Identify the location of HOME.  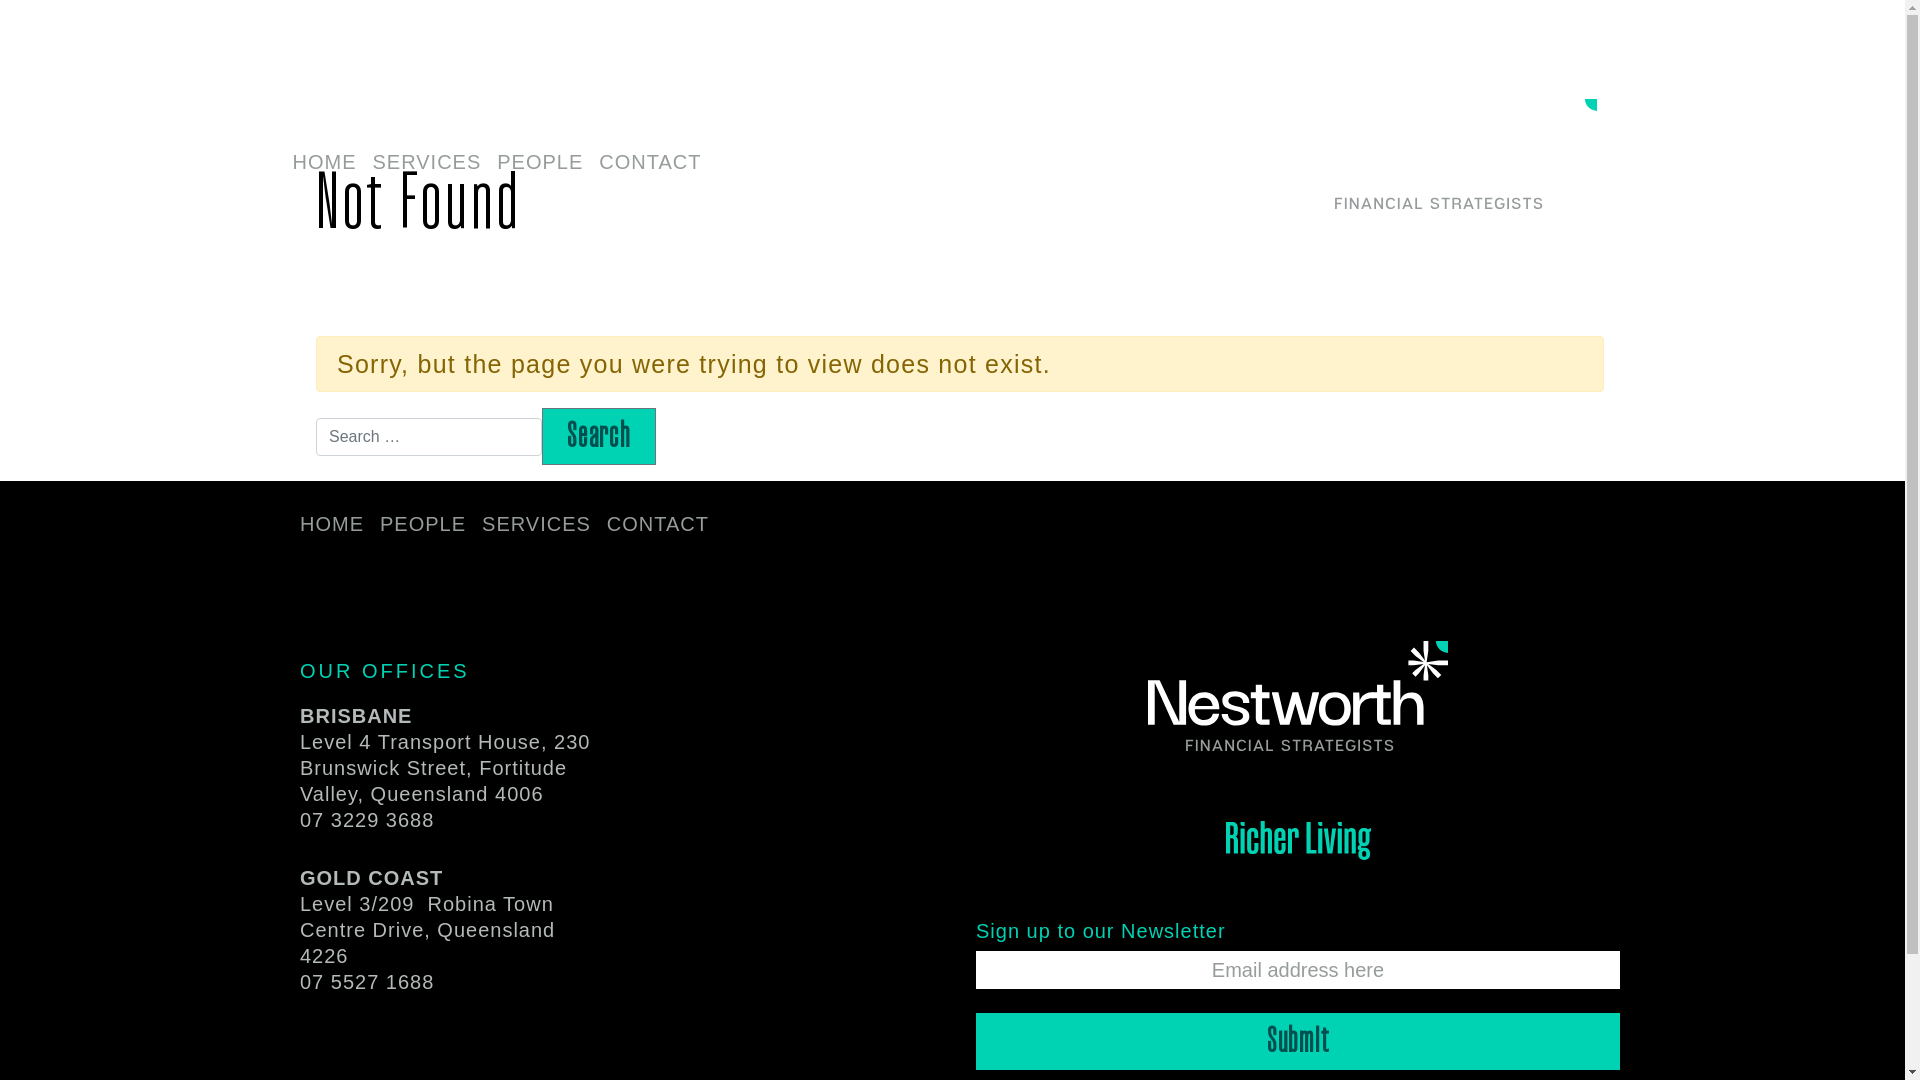
(324, 164).